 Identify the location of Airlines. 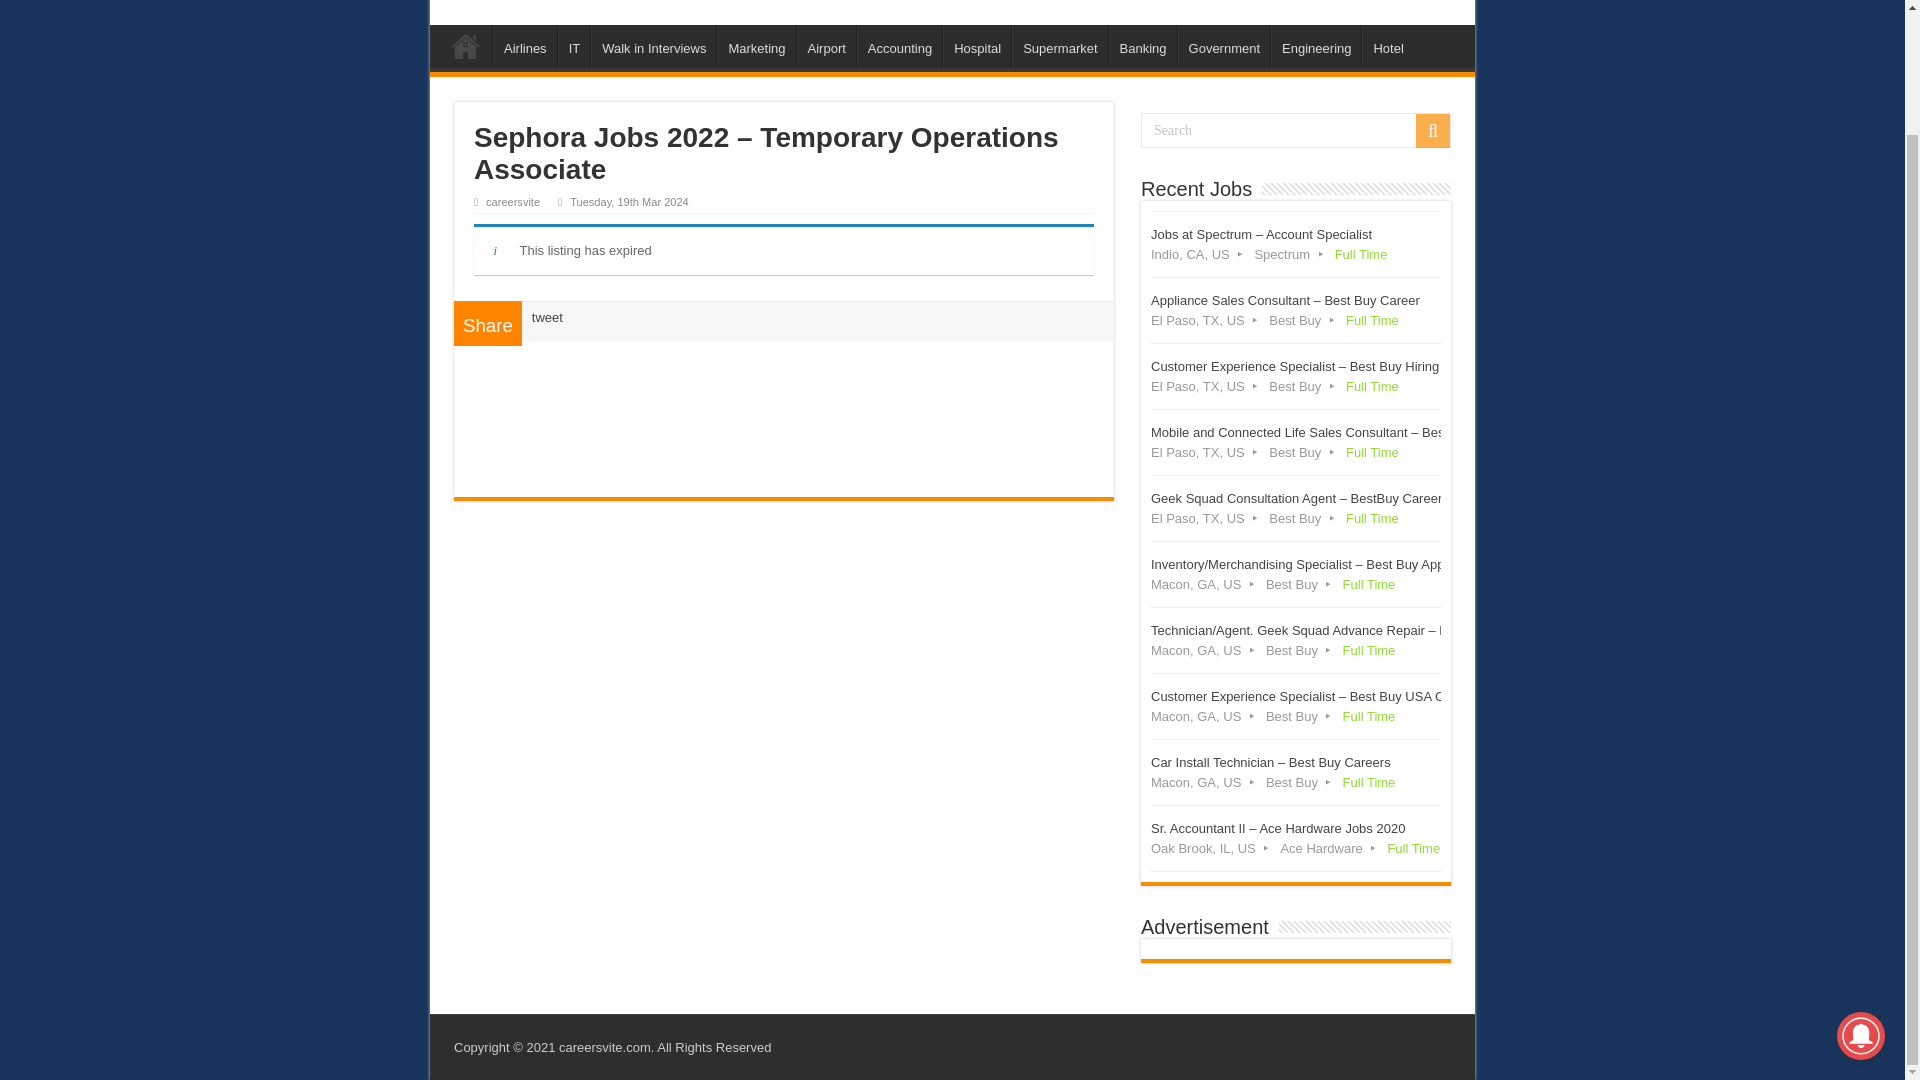
(524, 45).